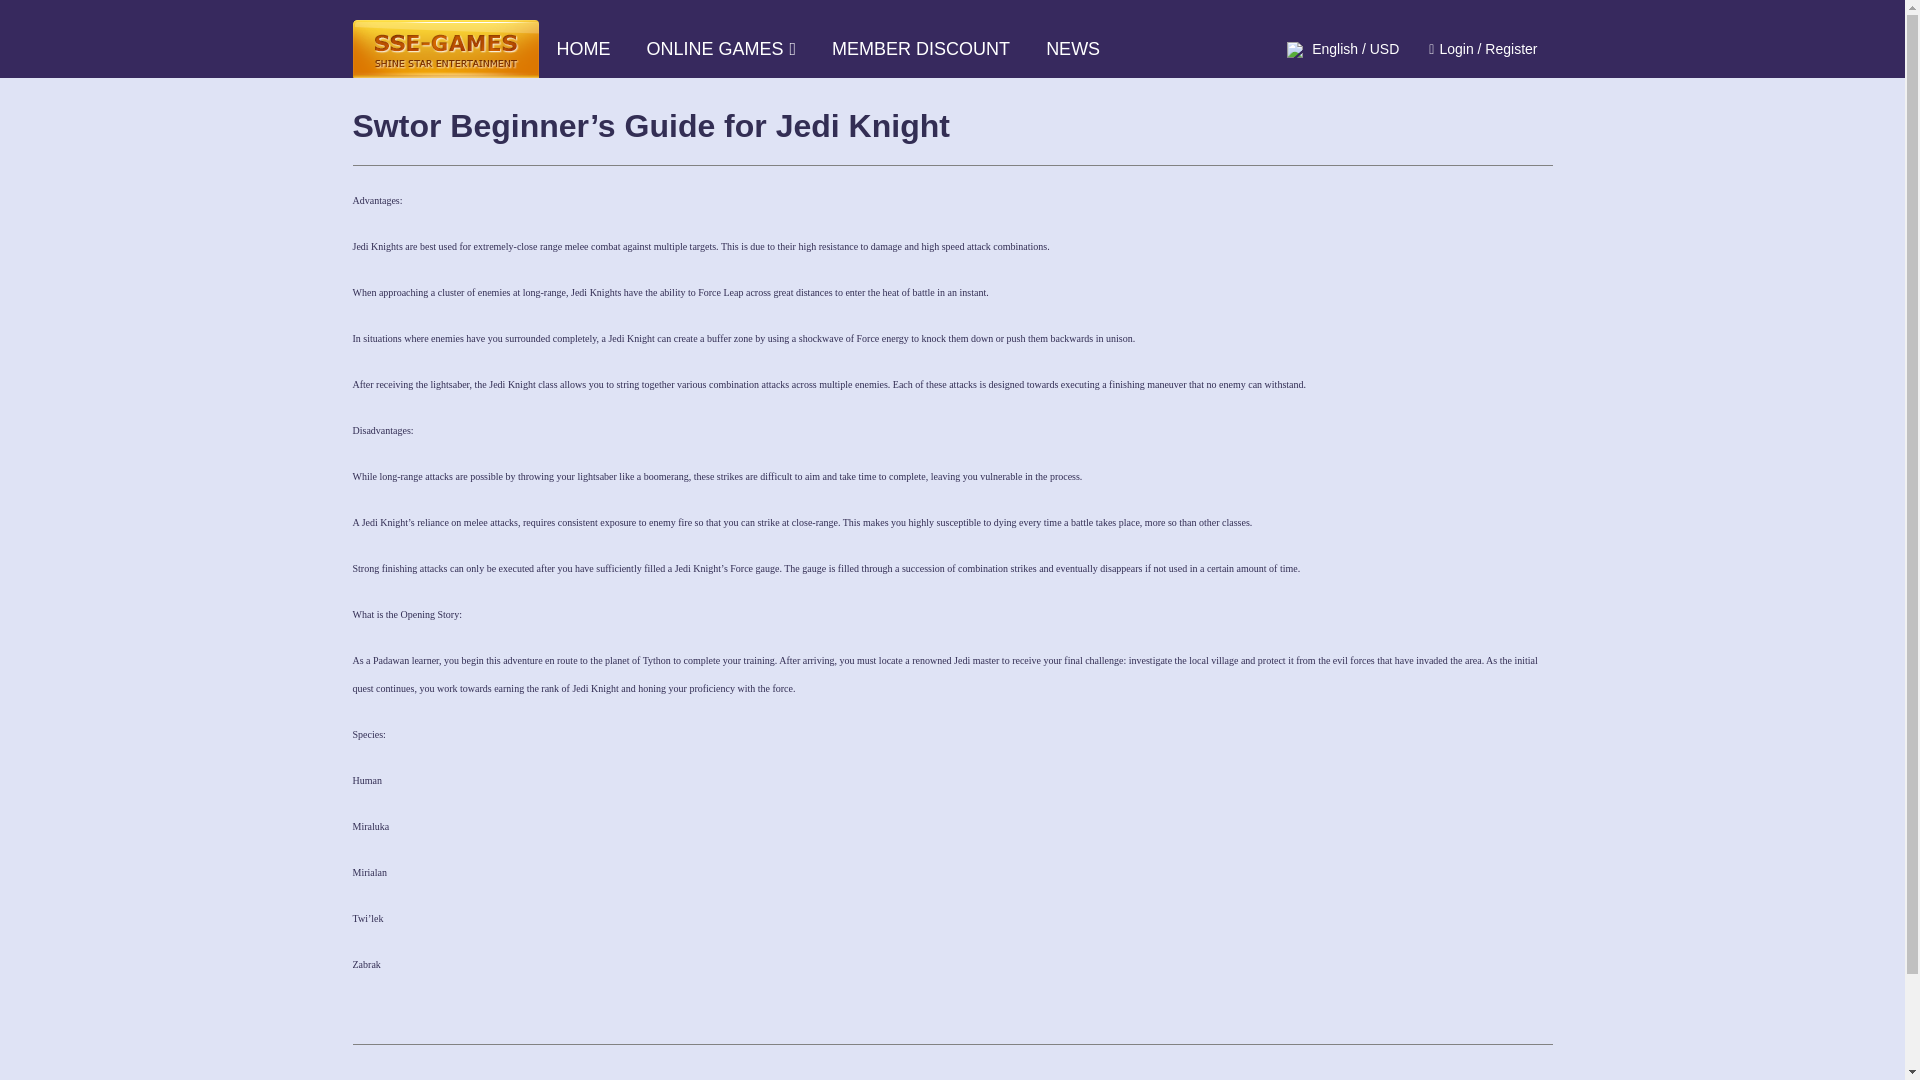  What do you see at coordinates (1072, 48) in the screenshot?
I see `NEWS` at bounding box center [1072, 48].